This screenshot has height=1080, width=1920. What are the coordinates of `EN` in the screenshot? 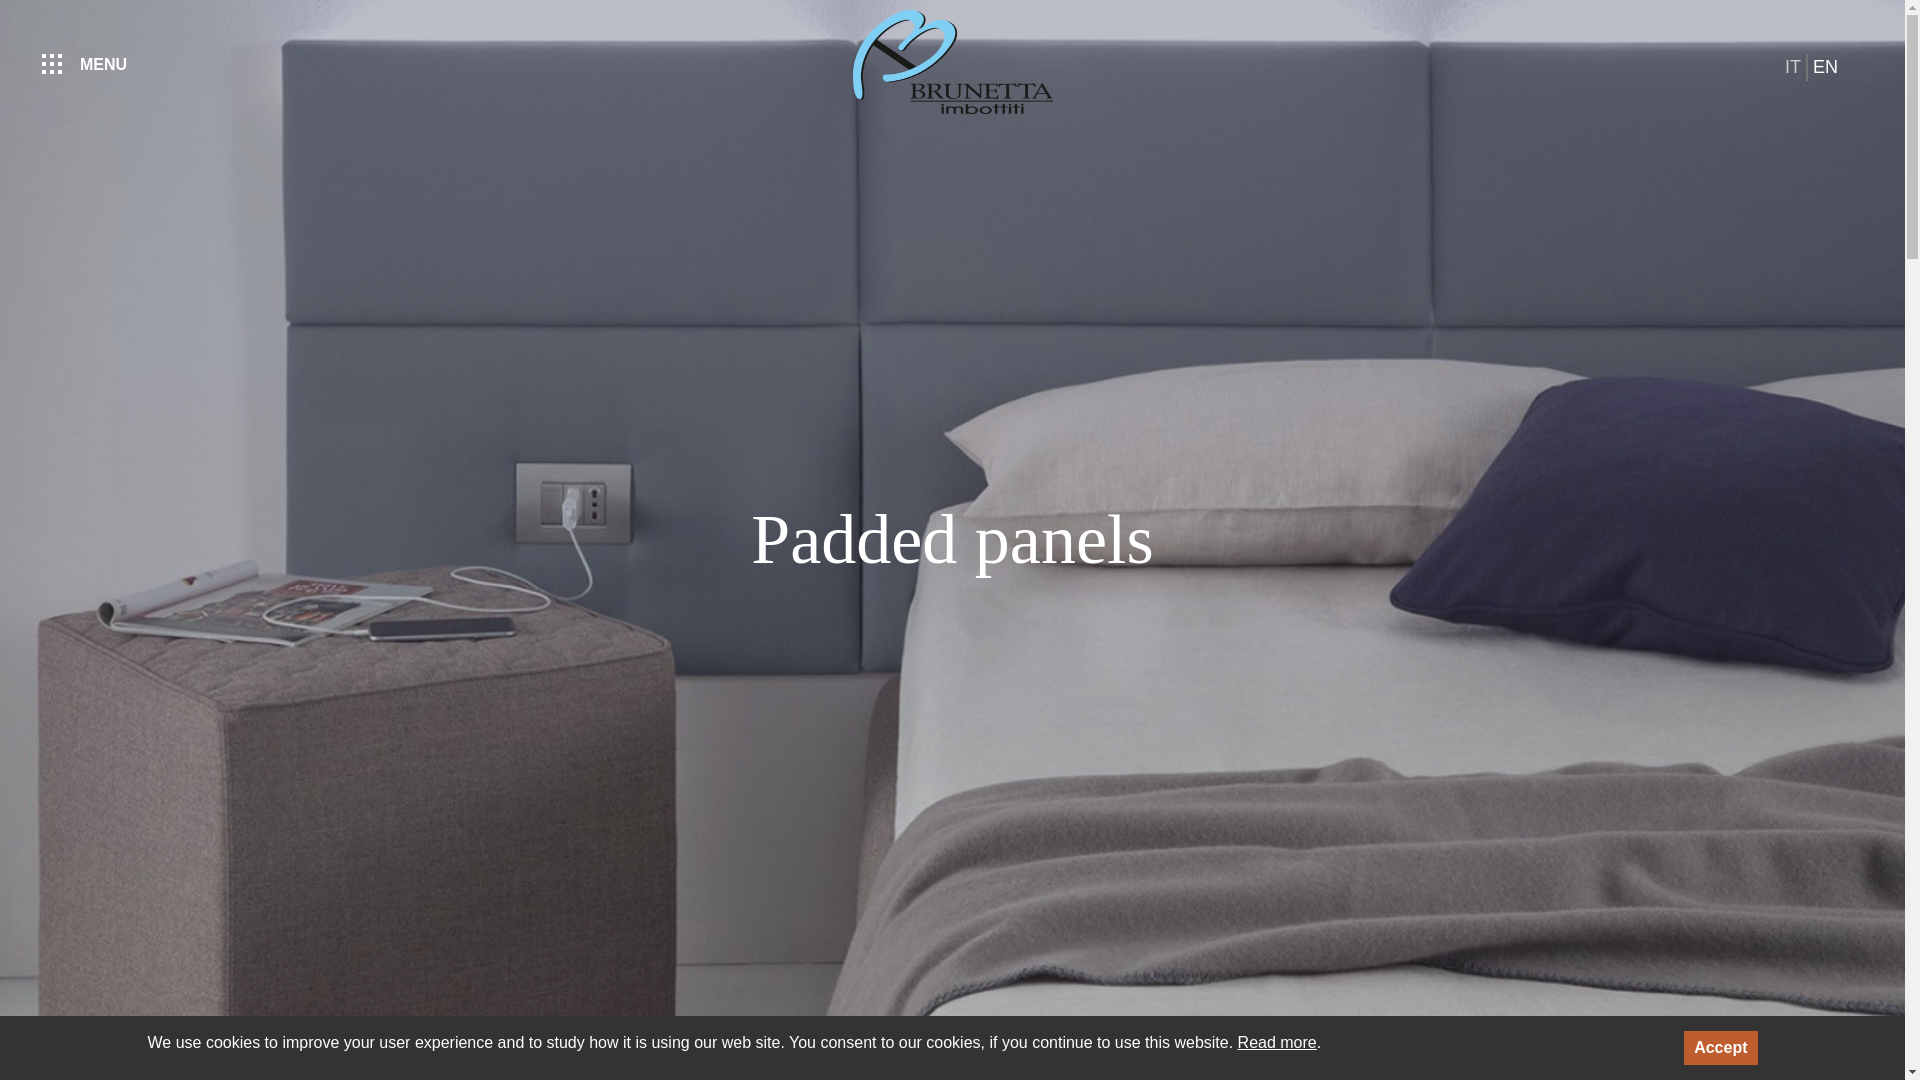 It's located at (1828, 68).